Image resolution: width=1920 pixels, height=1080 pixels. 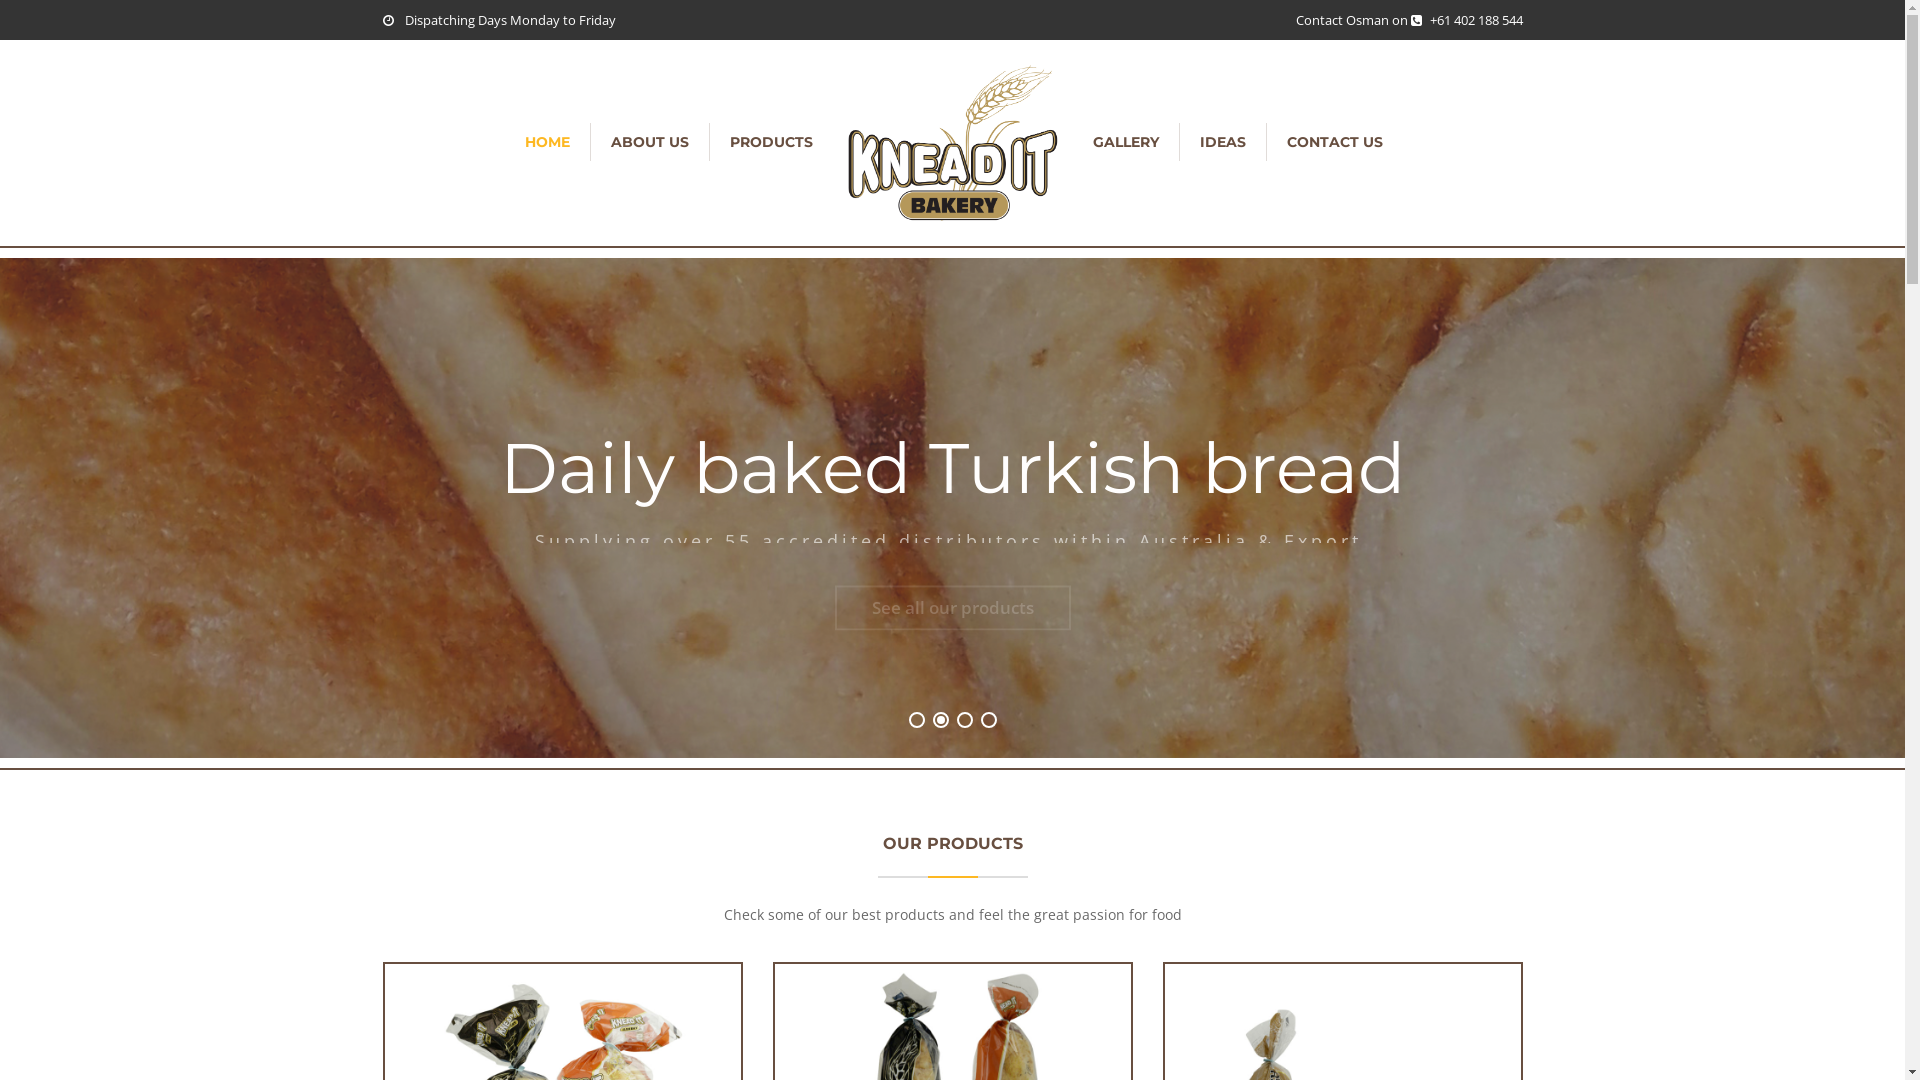 I want to click on ABOUT US, so click(x=649, y=142).